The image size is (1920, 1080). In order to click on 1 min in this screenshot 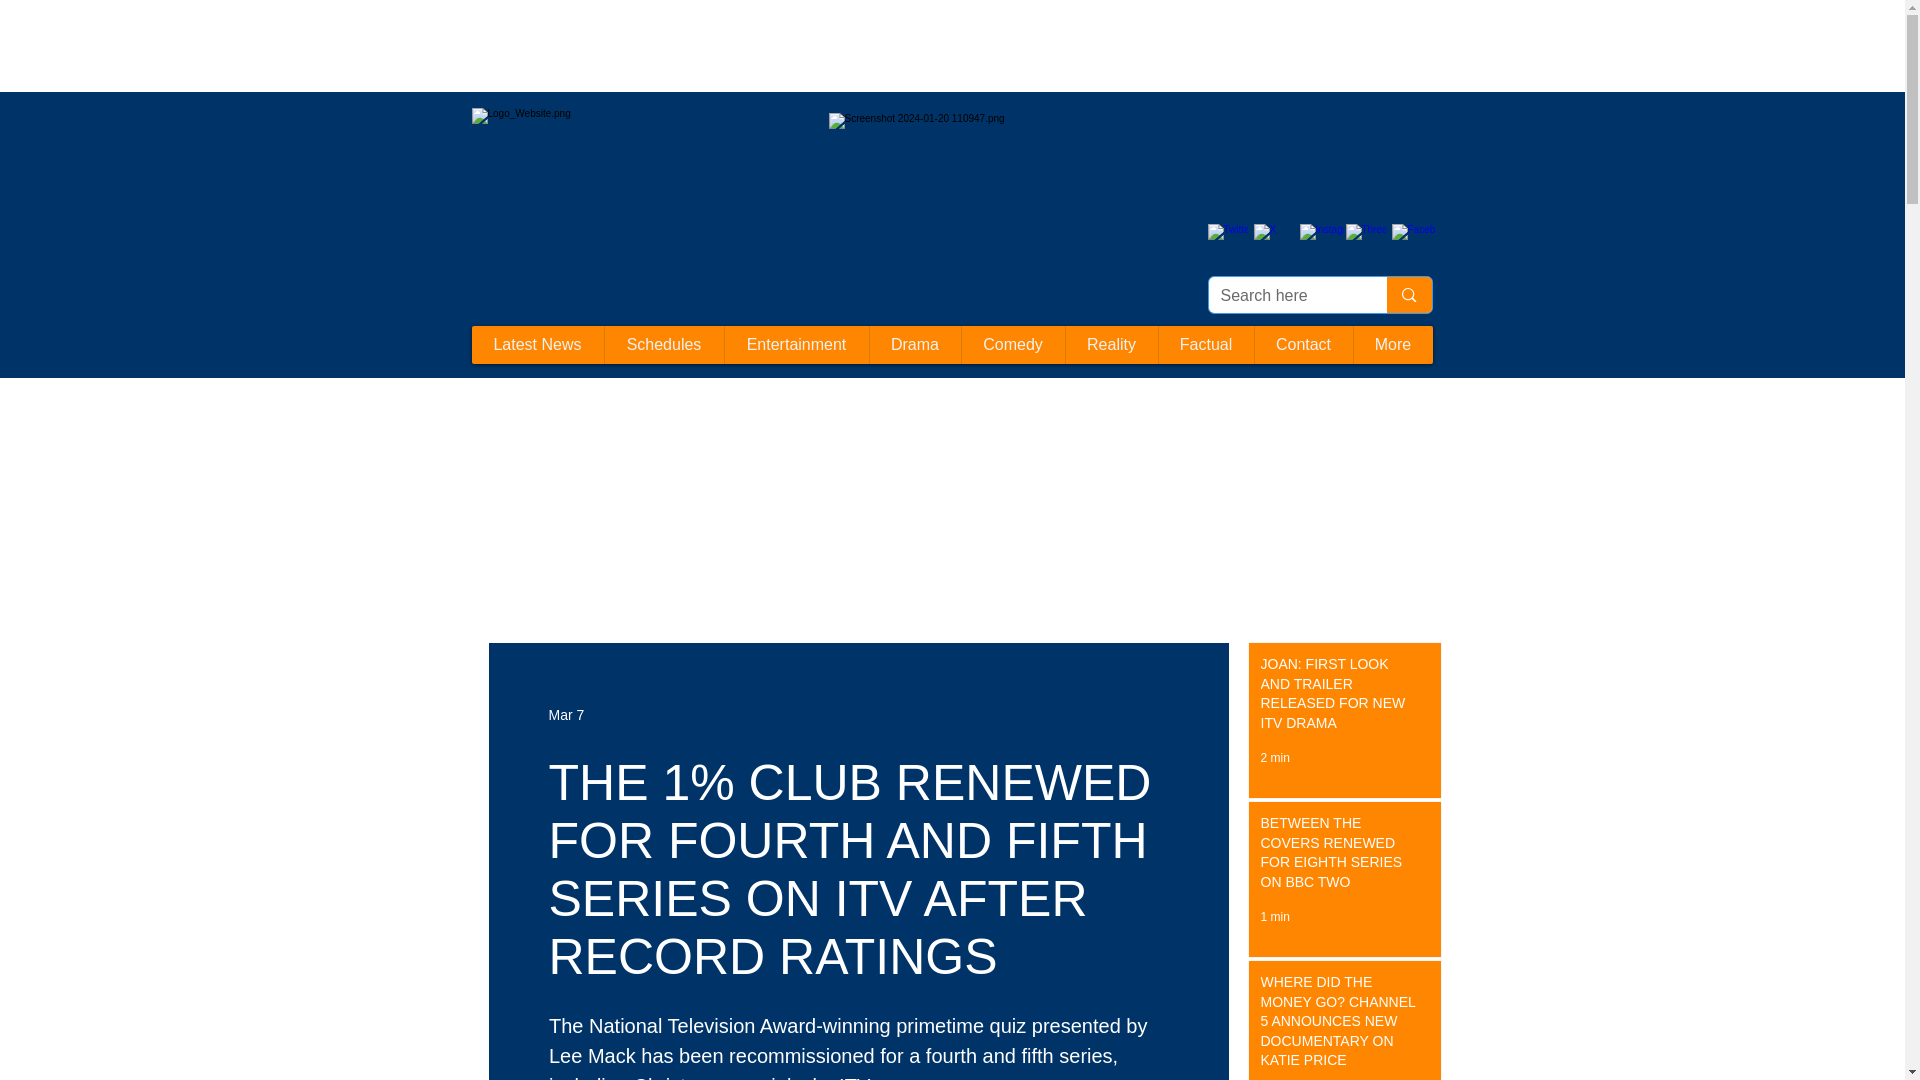, I will do `click(1274, 917)`.